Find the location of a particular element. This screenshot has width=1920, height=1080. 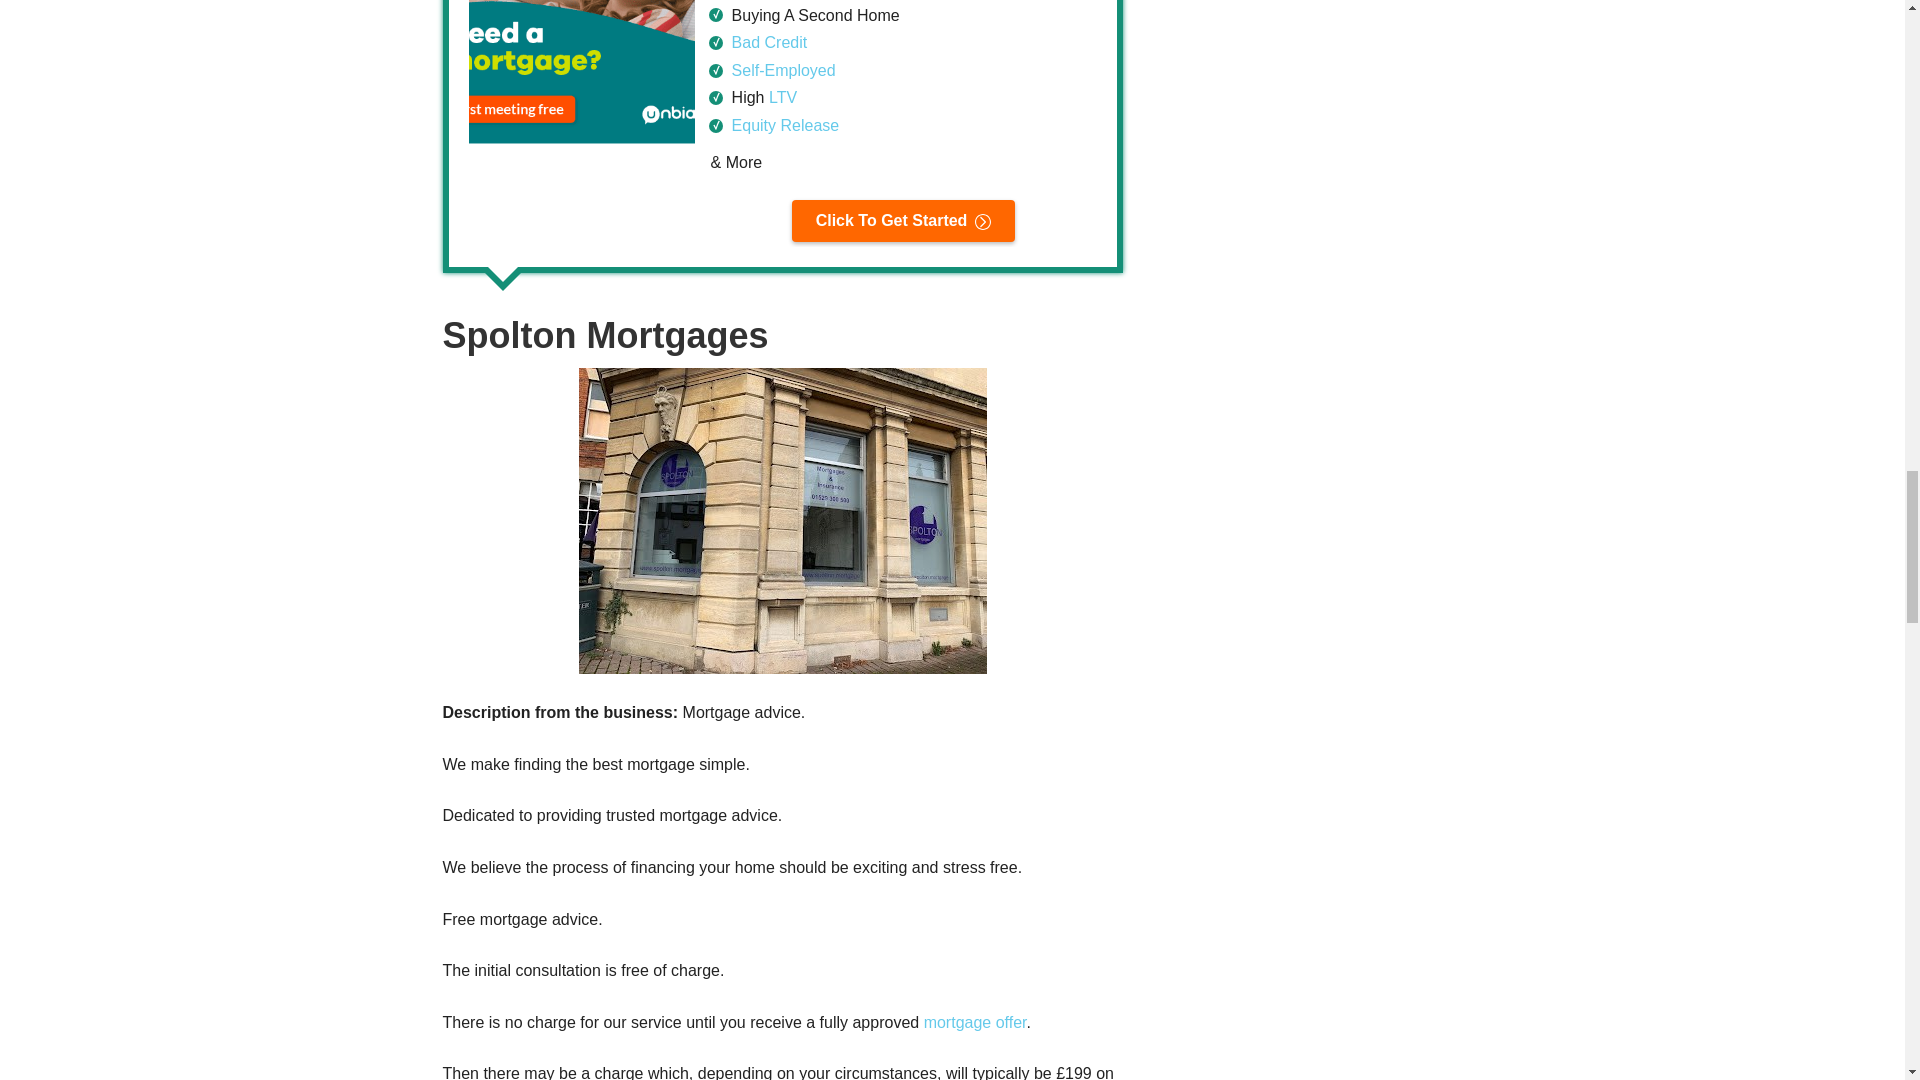

How To Get A Mortgage With Bad Credit is located at coordinates (770, 42).